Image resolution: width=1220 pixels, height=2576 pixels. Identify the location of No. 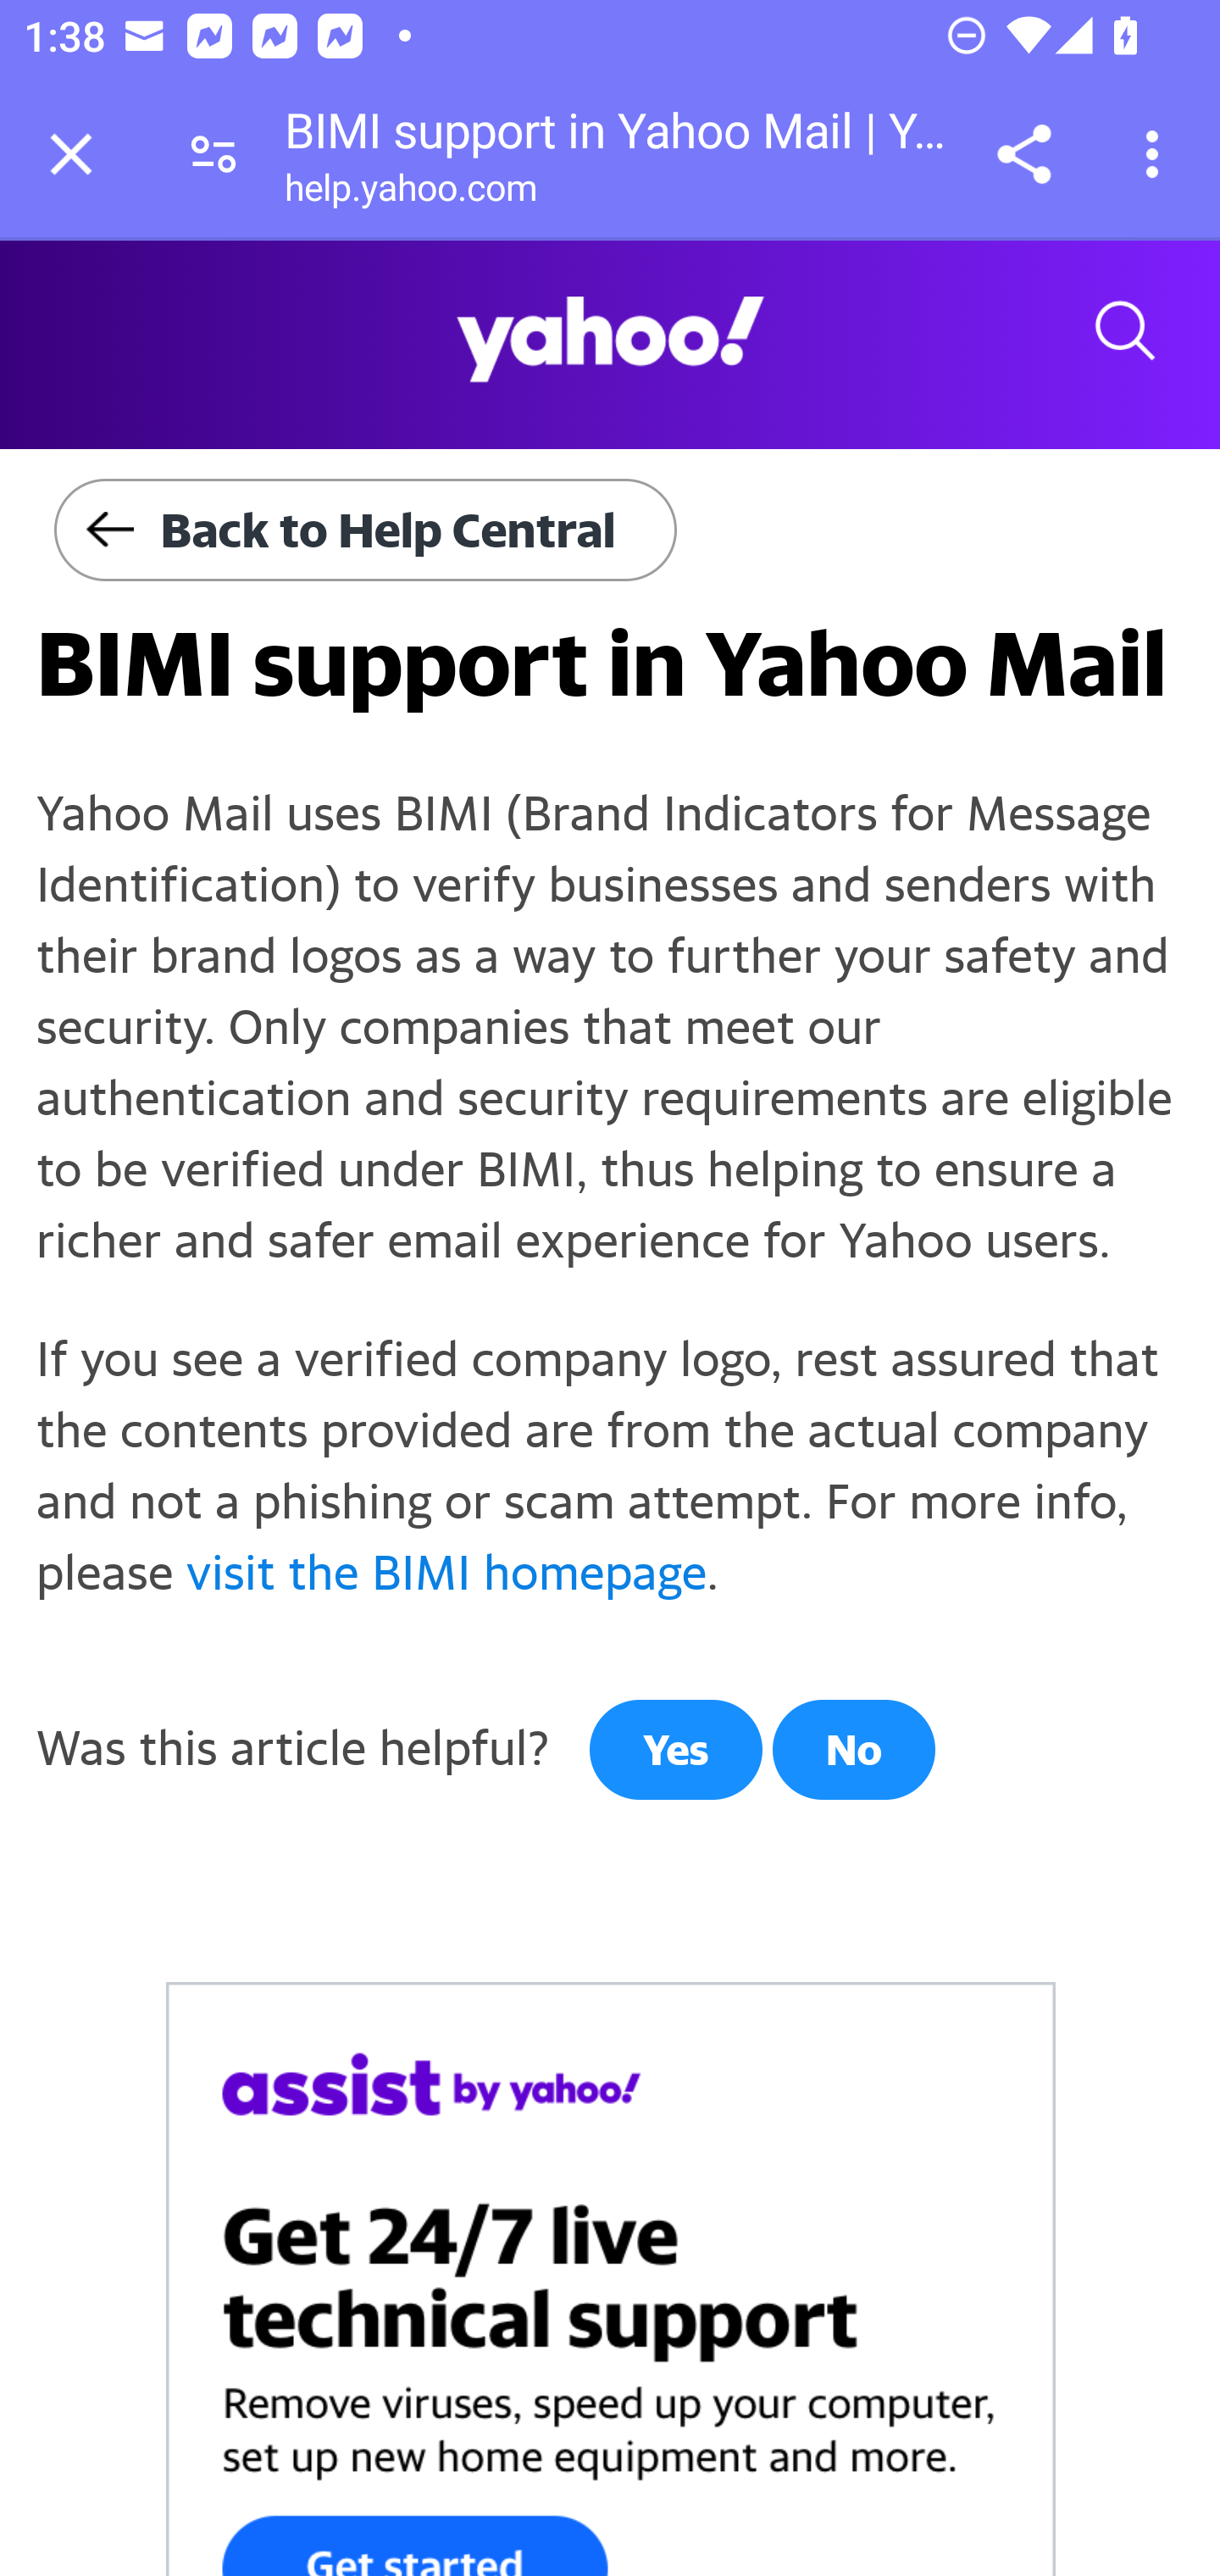
(854, 1750).